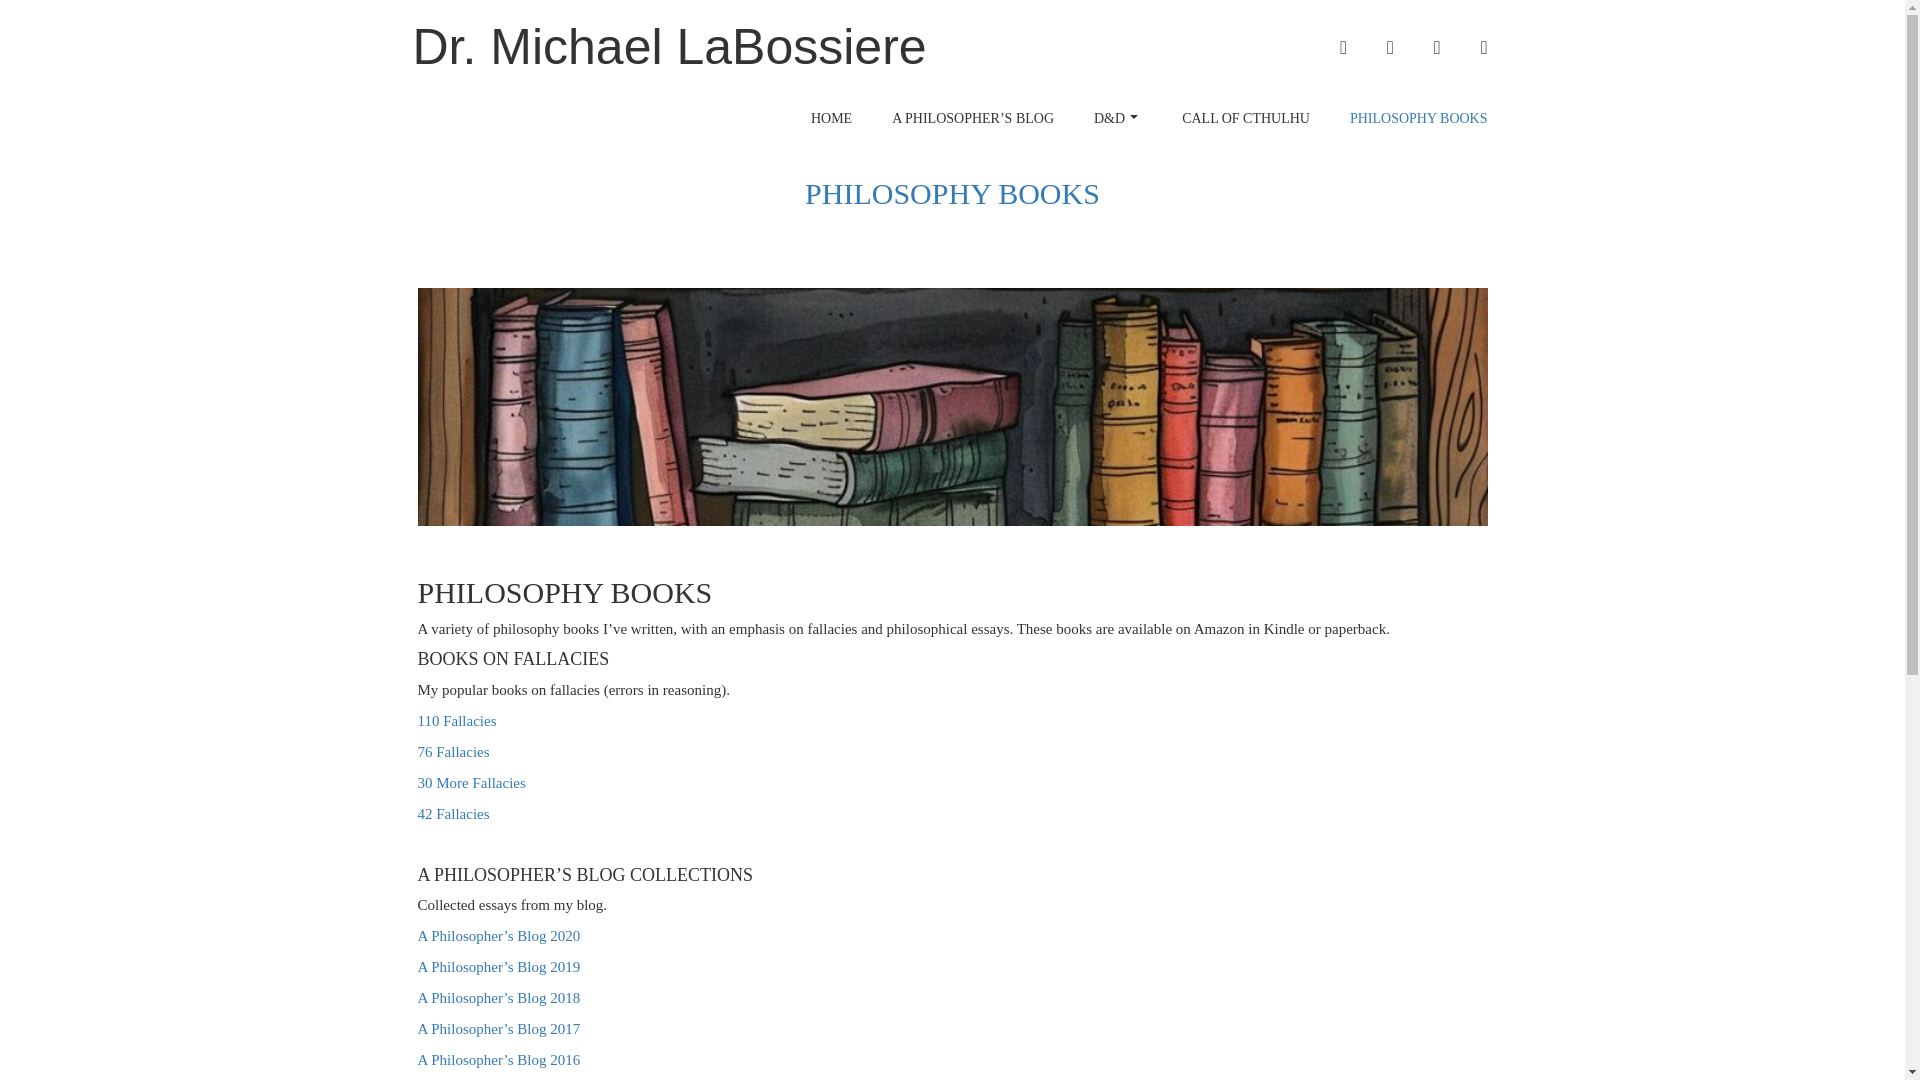 The width and height of the screenshot is (1920, 1080). What do you see at coordinates (454, 813) in the screenshot?
I see `42 Fallacies` at bounding box center [454, 813].